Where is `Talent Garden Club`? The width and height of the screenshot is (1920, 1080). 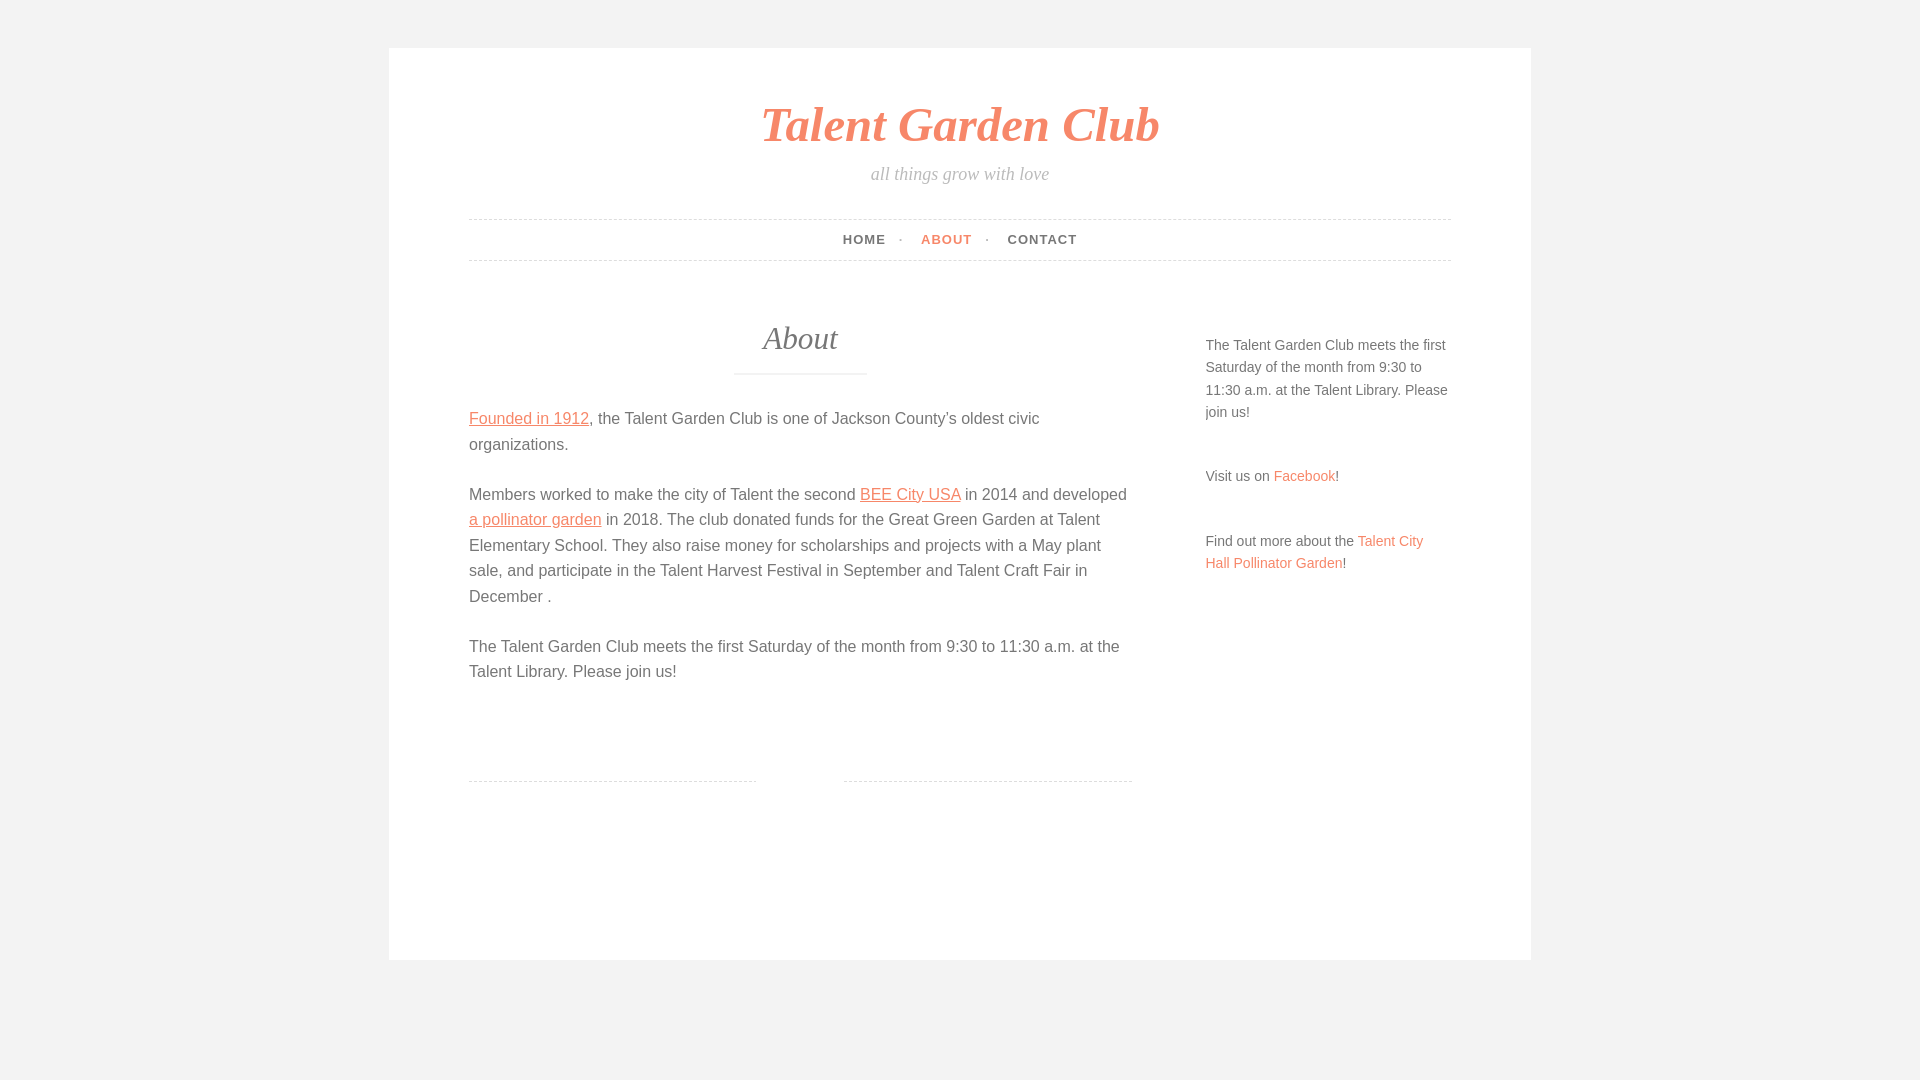 Talent Garden Club is located at coordinates (960, 124).